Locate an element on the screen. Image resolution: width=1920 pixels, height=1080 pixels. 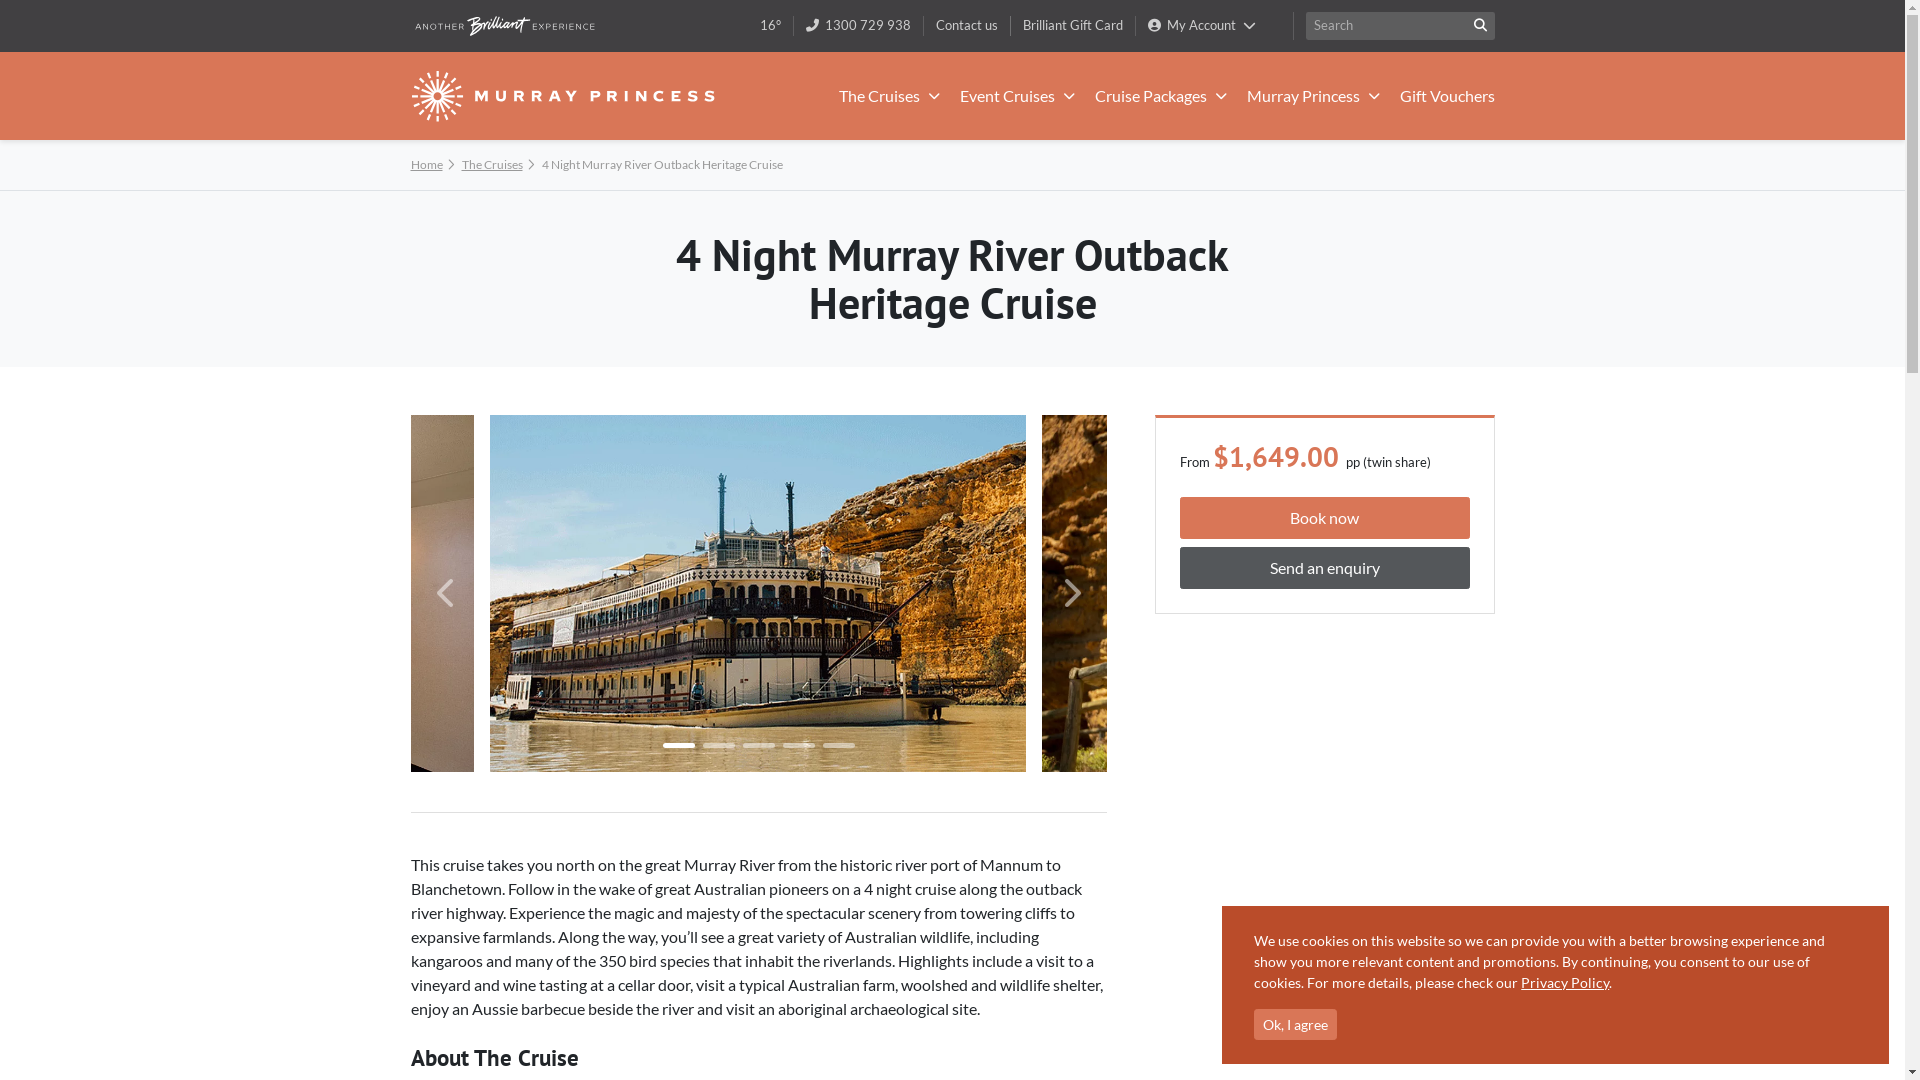
Contact us is located at coordinates (967, 25).